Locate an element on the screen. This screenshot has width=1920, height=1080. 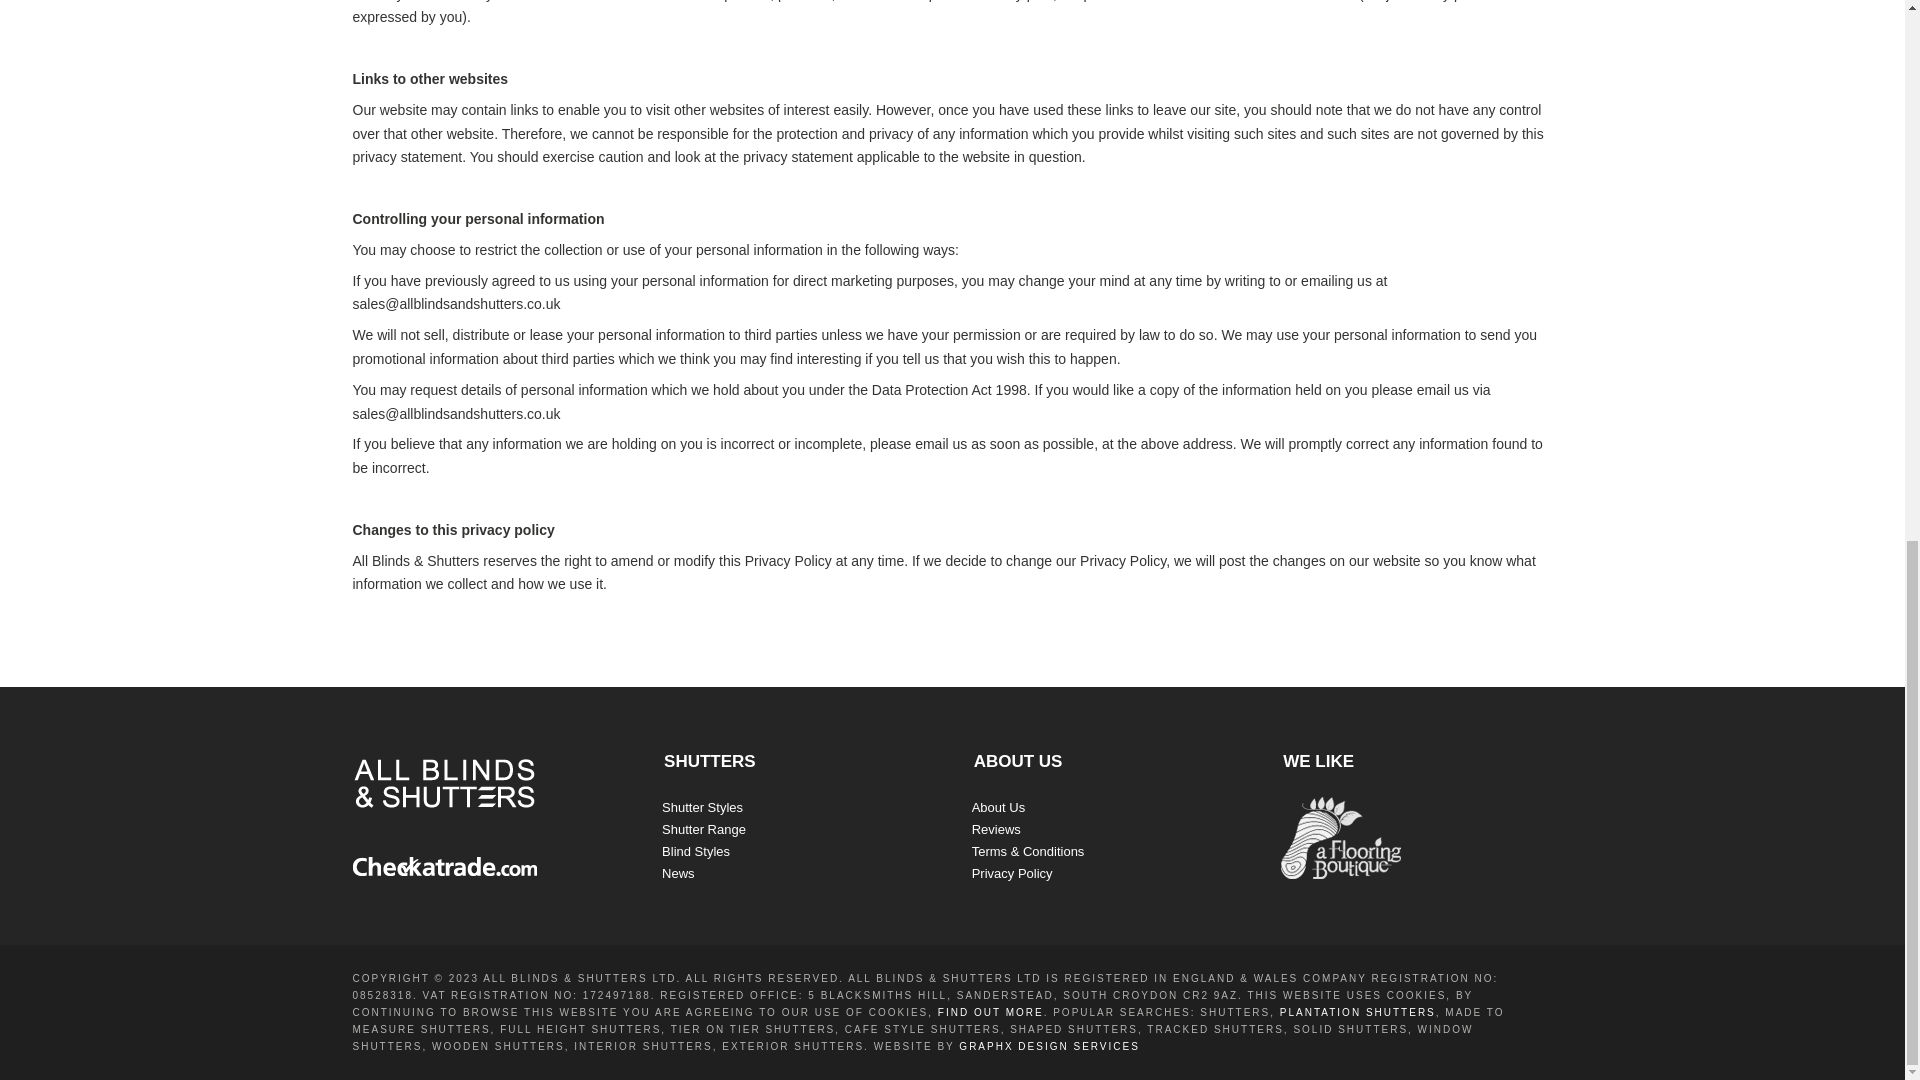
Reviews is located at coordinates (996, 829).